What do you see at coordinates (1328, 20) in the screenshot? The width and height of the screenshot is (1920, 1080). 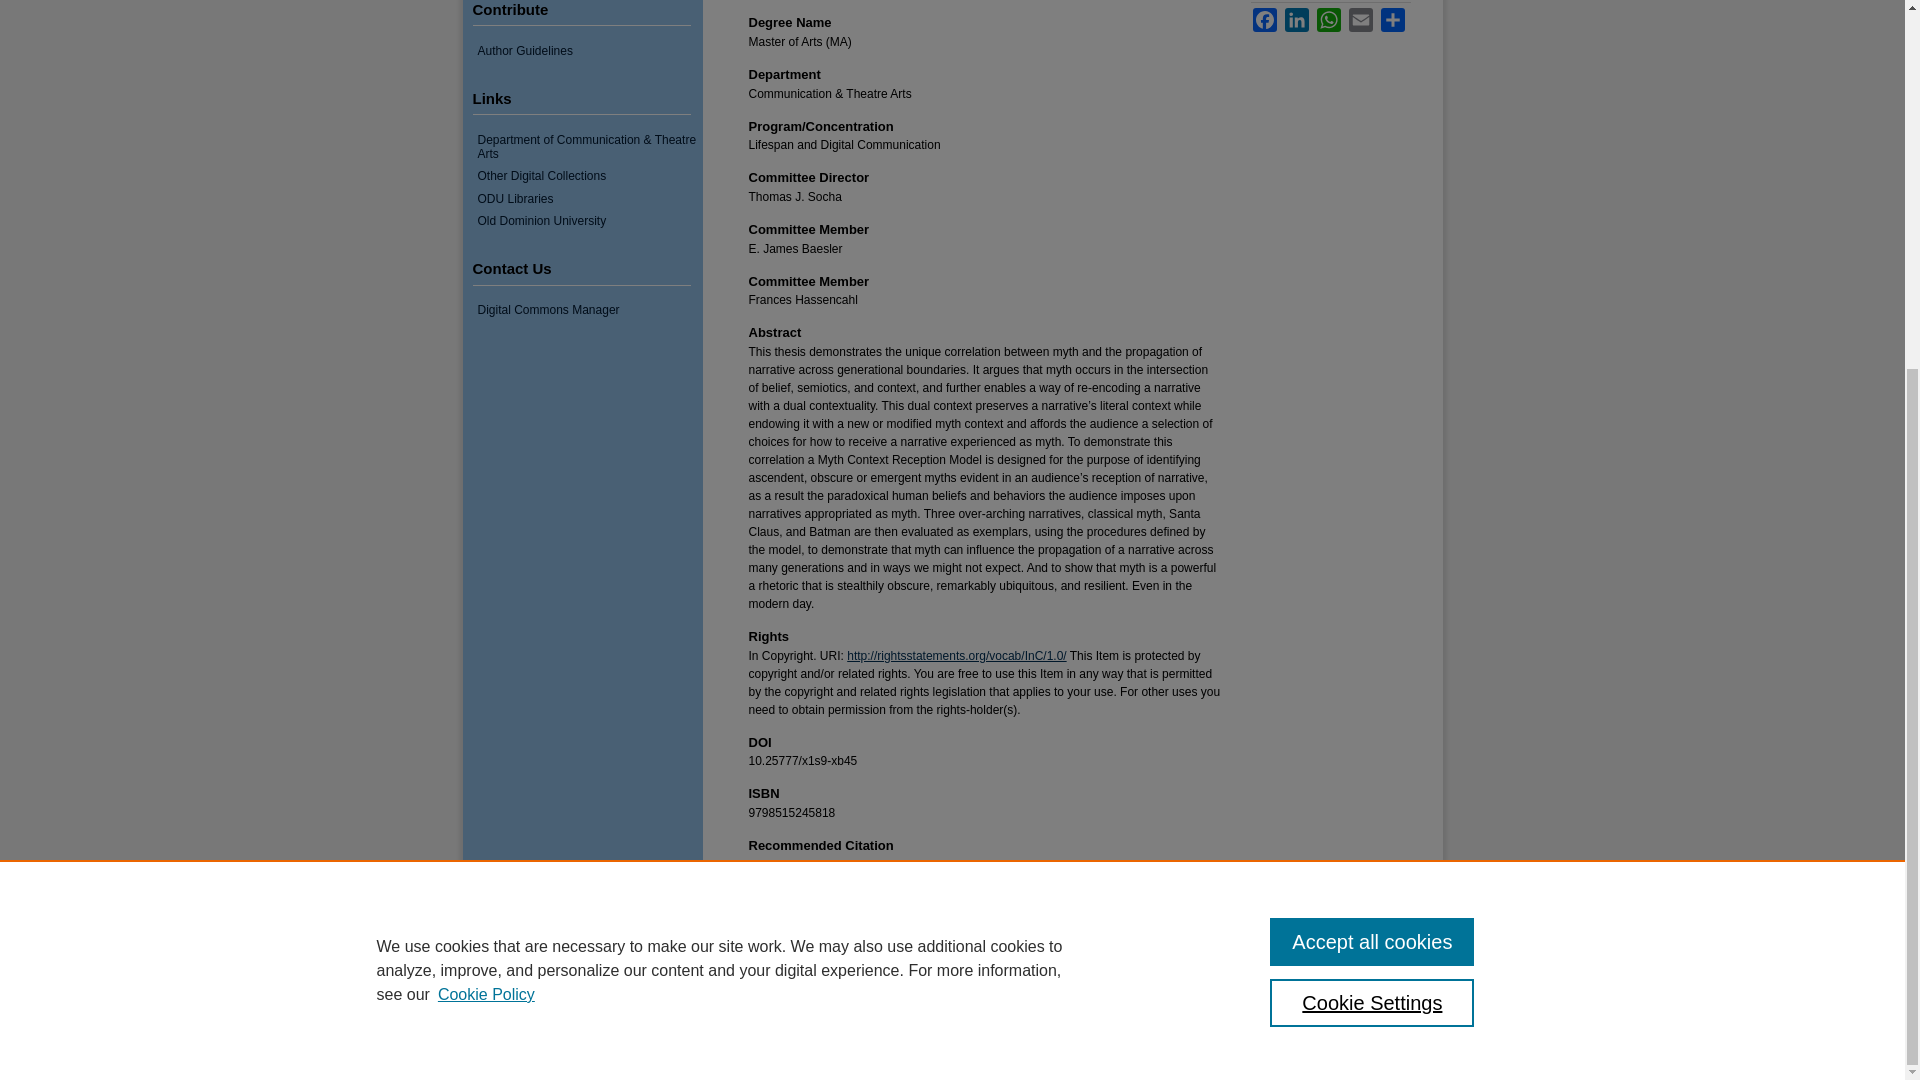 I see `WhatsApp` at bounding box center [1328, 20].